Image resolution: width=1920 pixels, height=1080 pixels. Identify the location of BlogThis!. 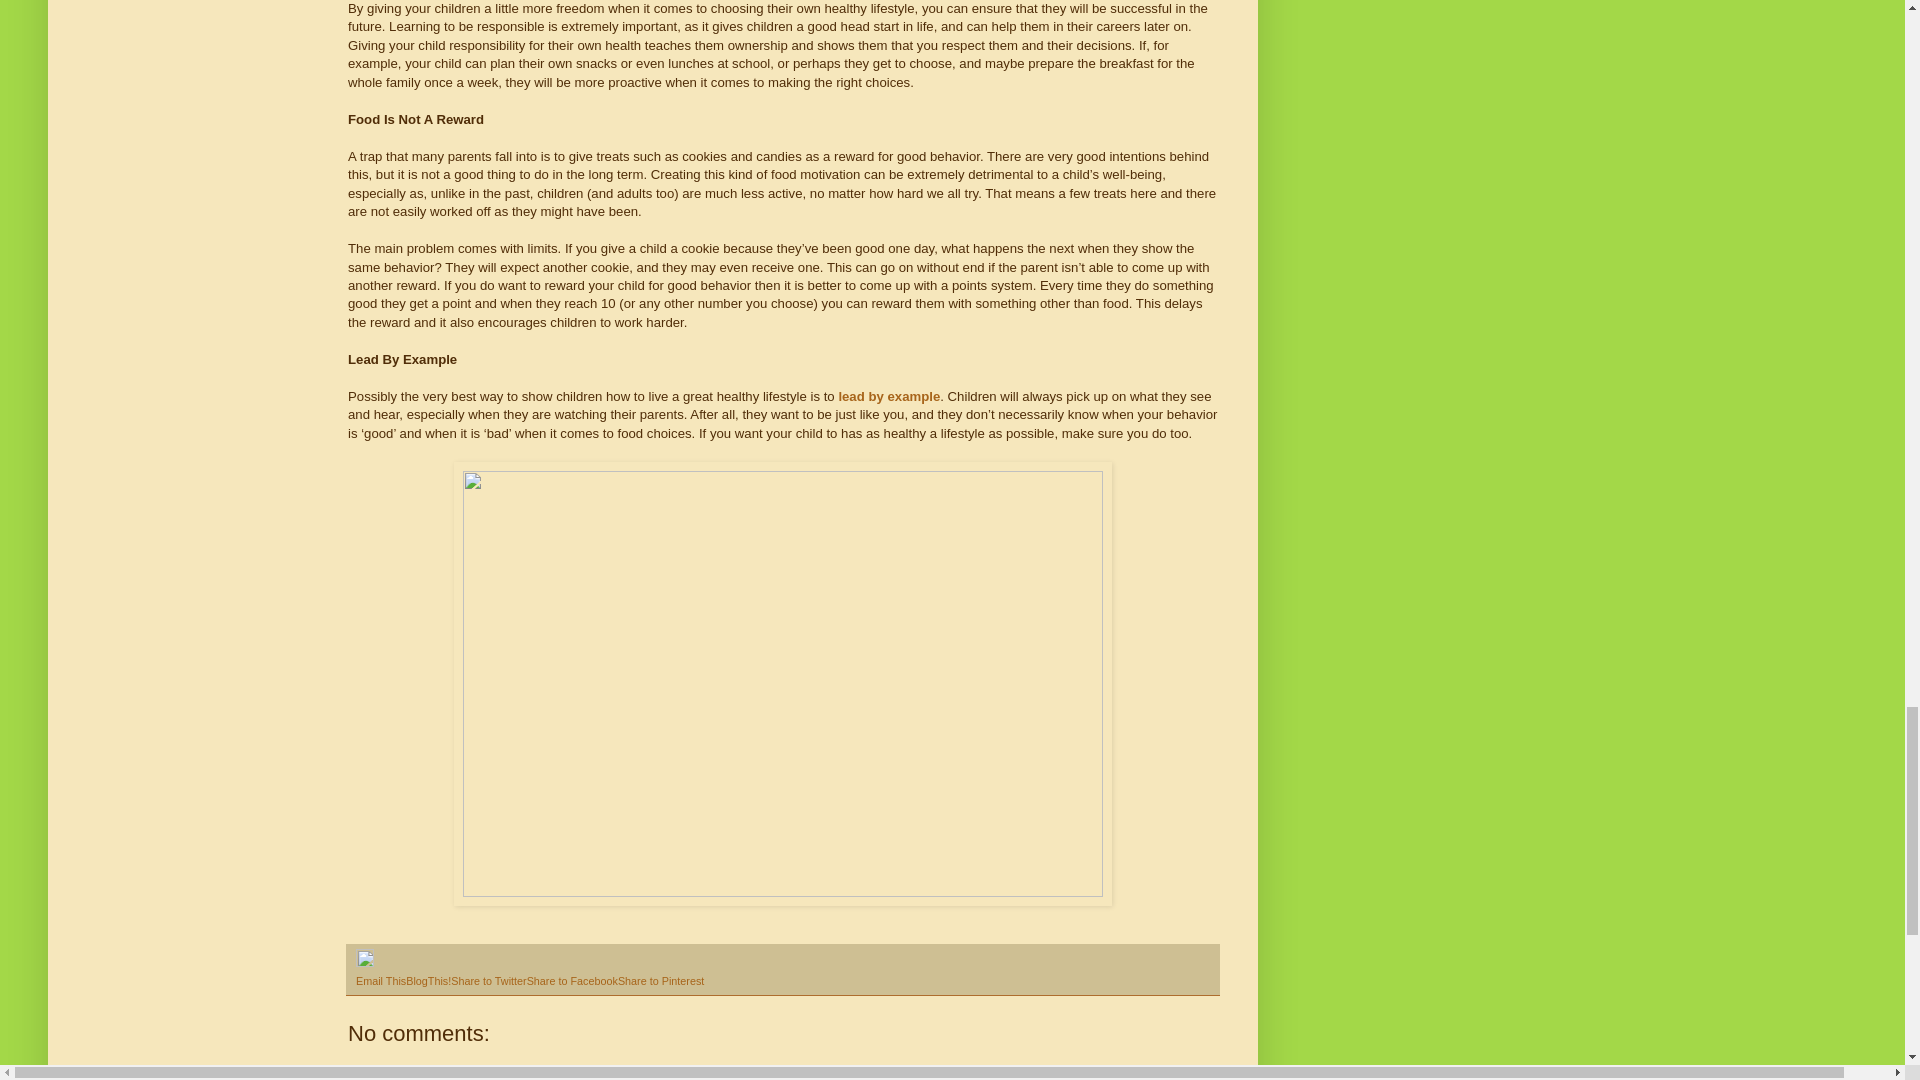
(428, 981).